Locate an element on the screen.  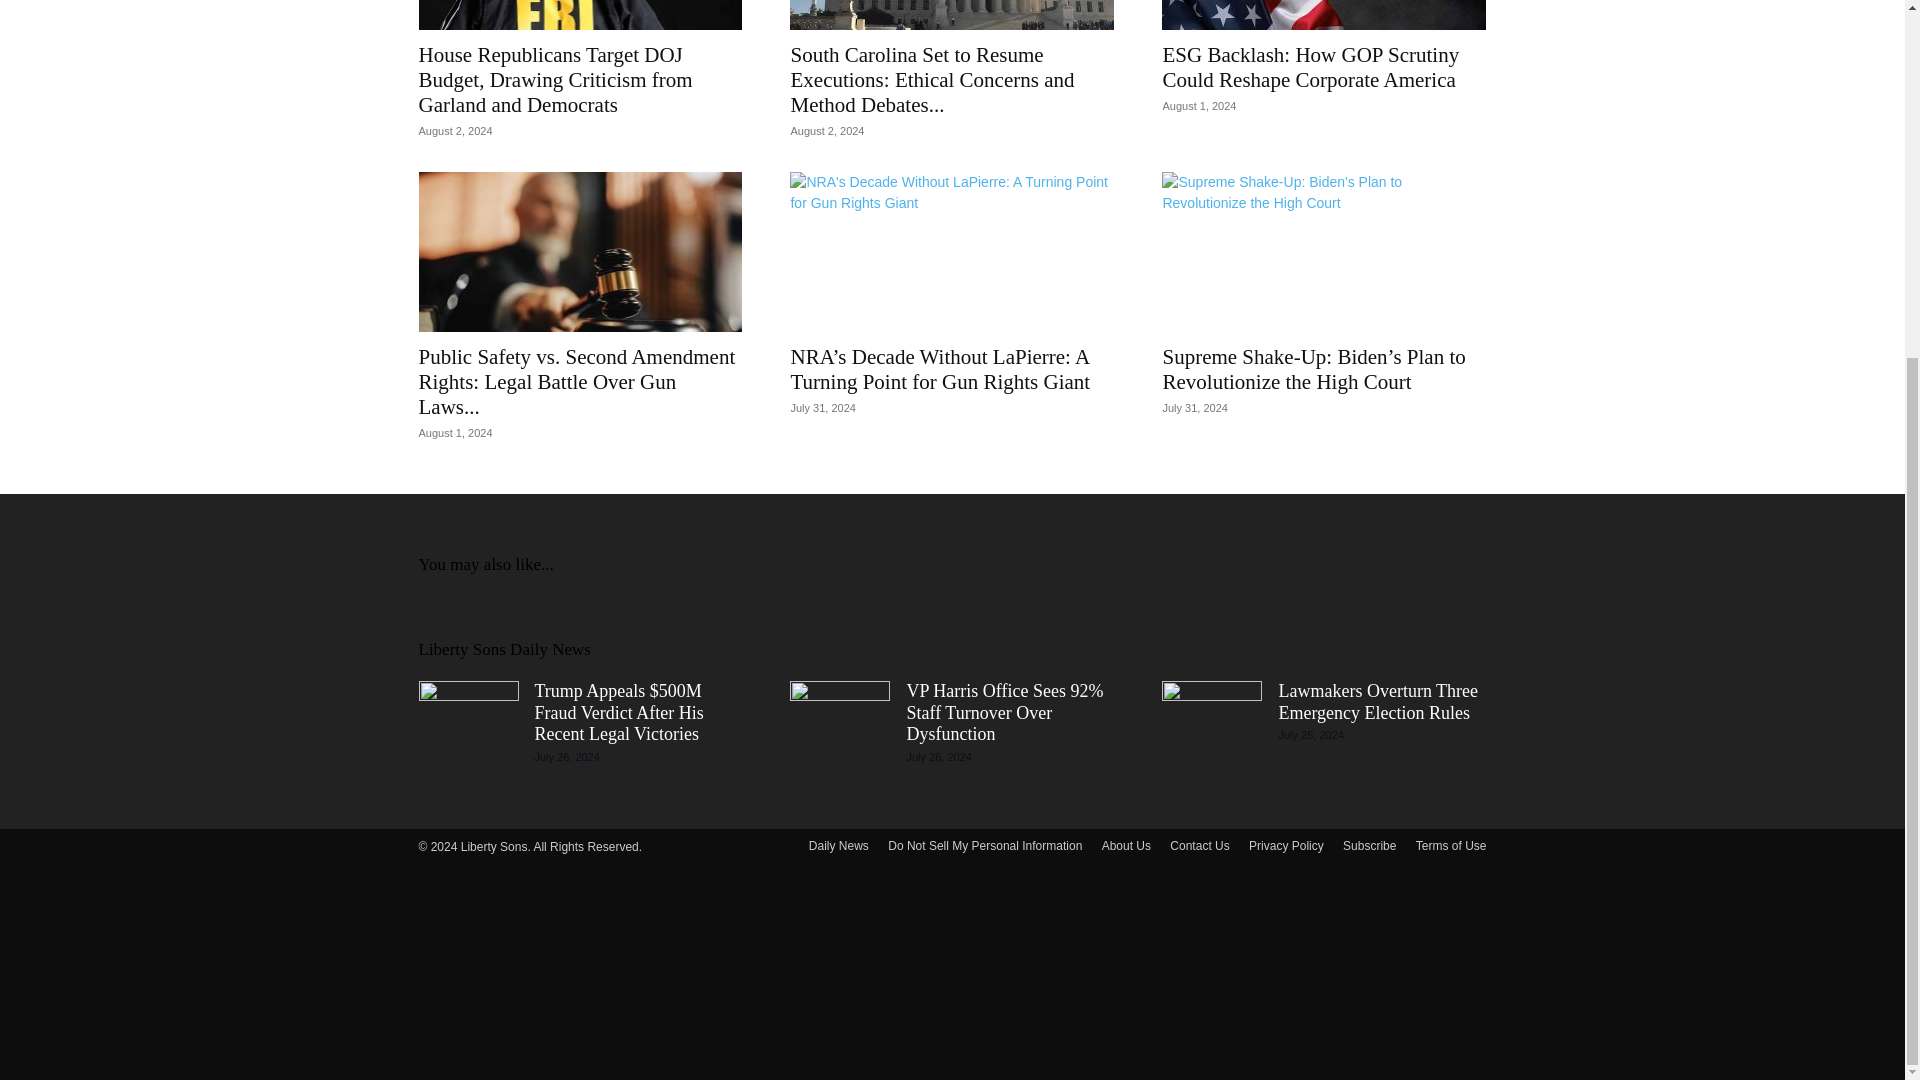
Do Not Sell My Personal Information is located at coordinates (984, 846).